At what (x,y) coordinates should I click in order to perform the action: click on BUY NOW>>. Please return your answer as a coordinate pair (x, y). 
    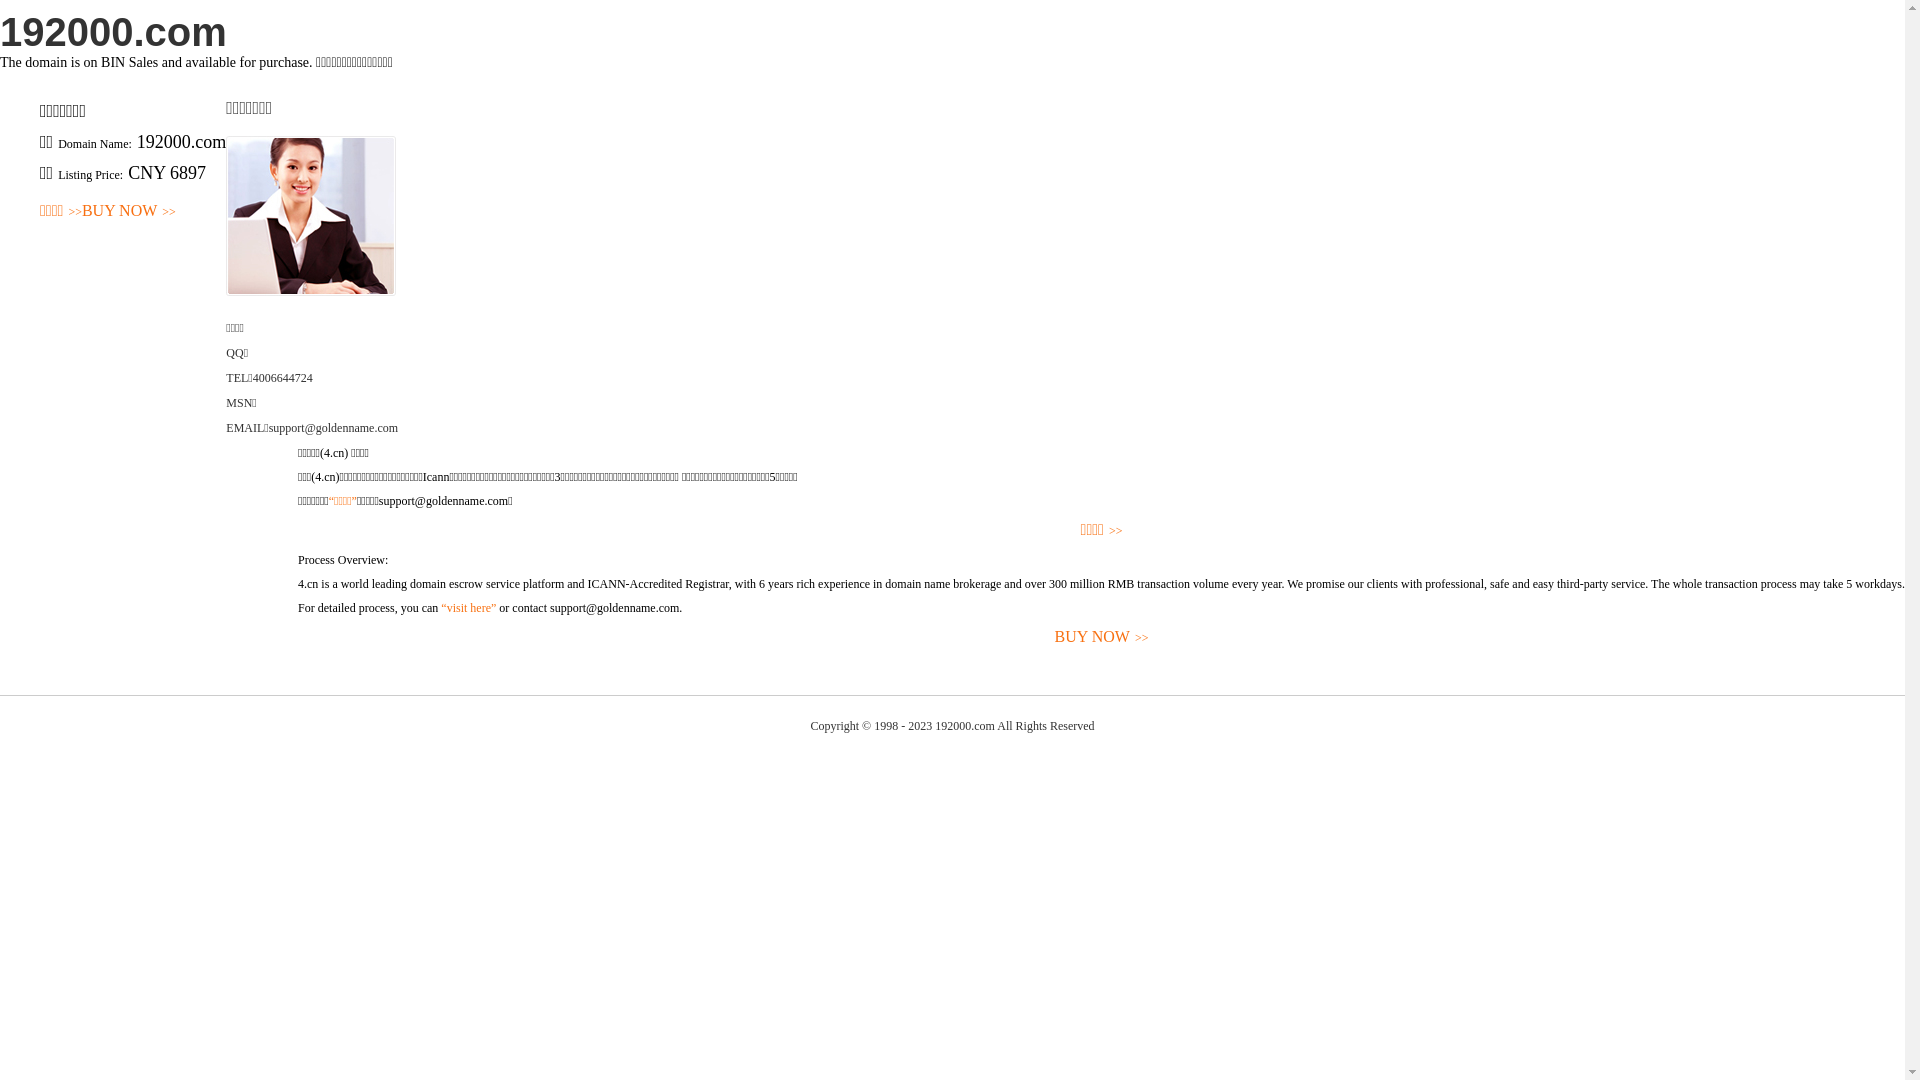
    Looking at the image, I should click on (1102, 638).